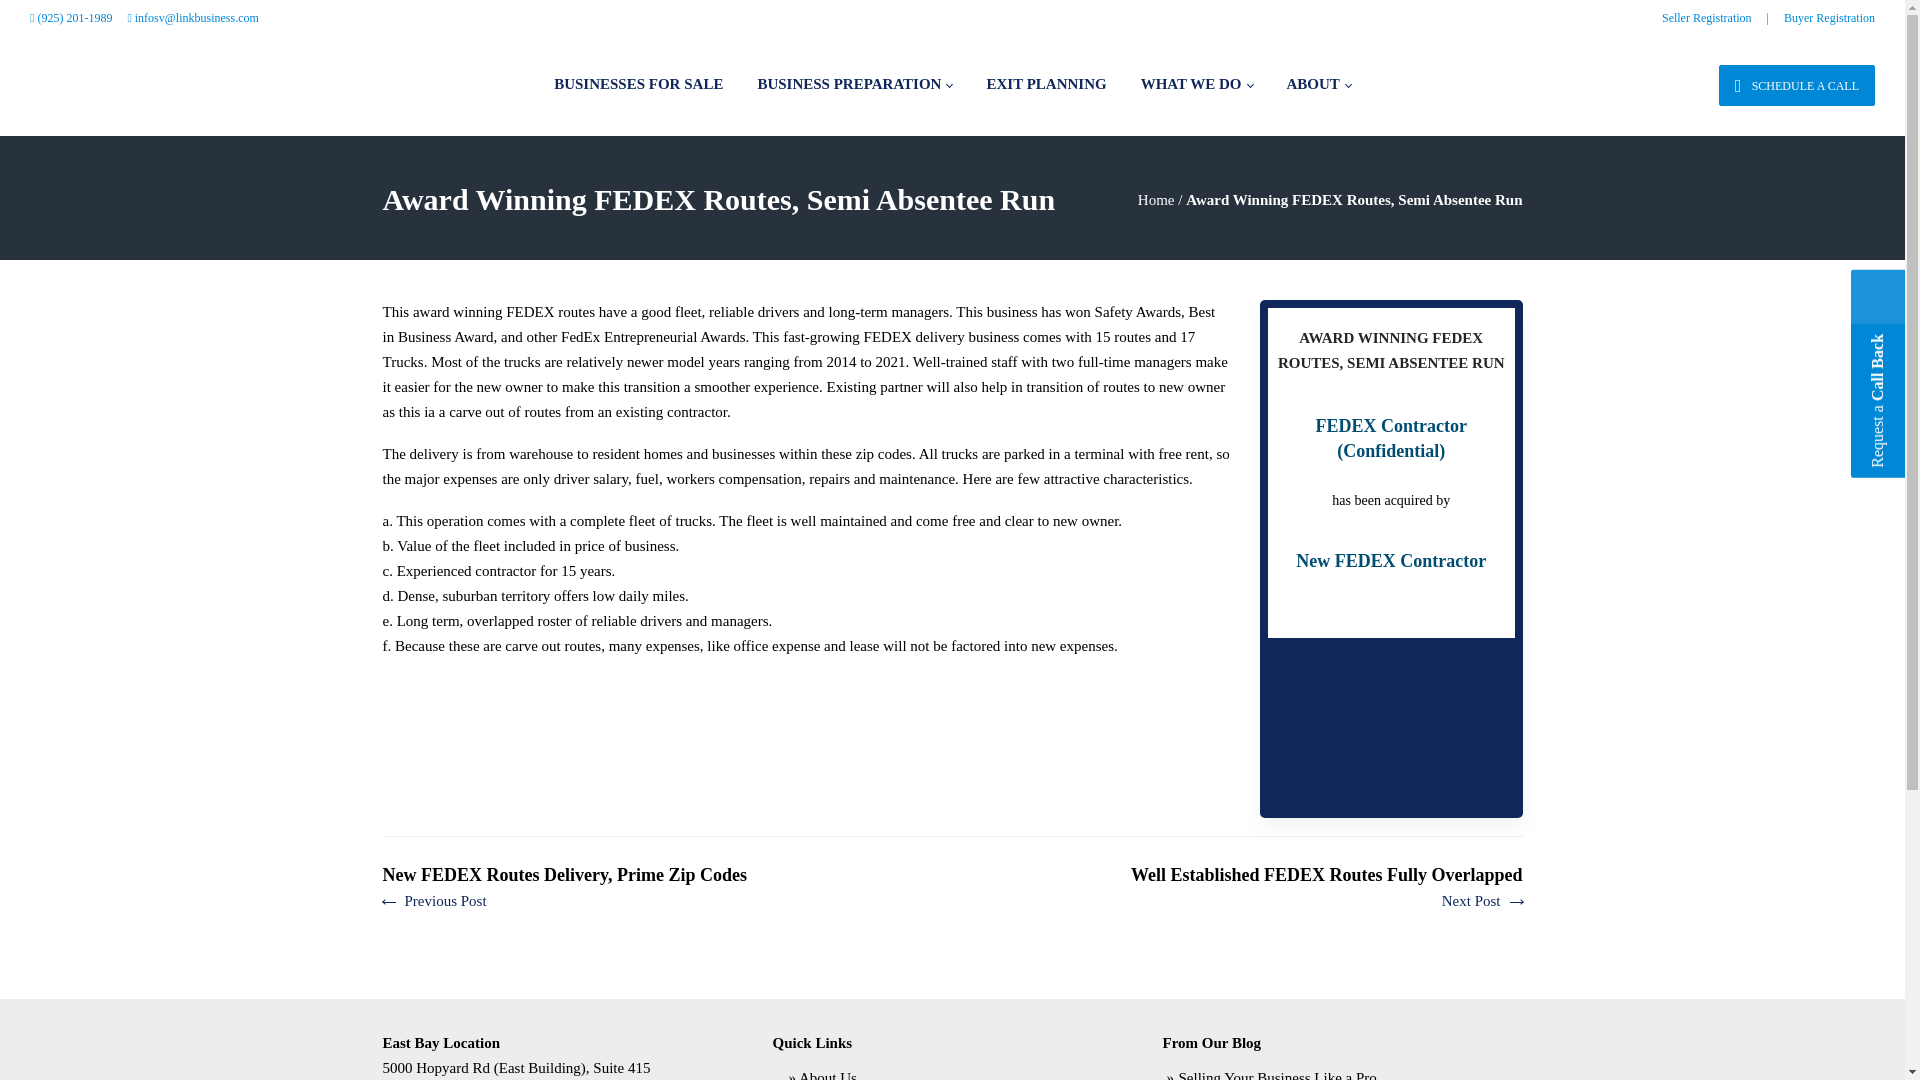 The width and height of the screenshot is (1920, 1080). Describe the element at coordinates (1326, 888) in the screenshot. I see `Well Established FEDEX Routes Fully Overlapped` at that location.